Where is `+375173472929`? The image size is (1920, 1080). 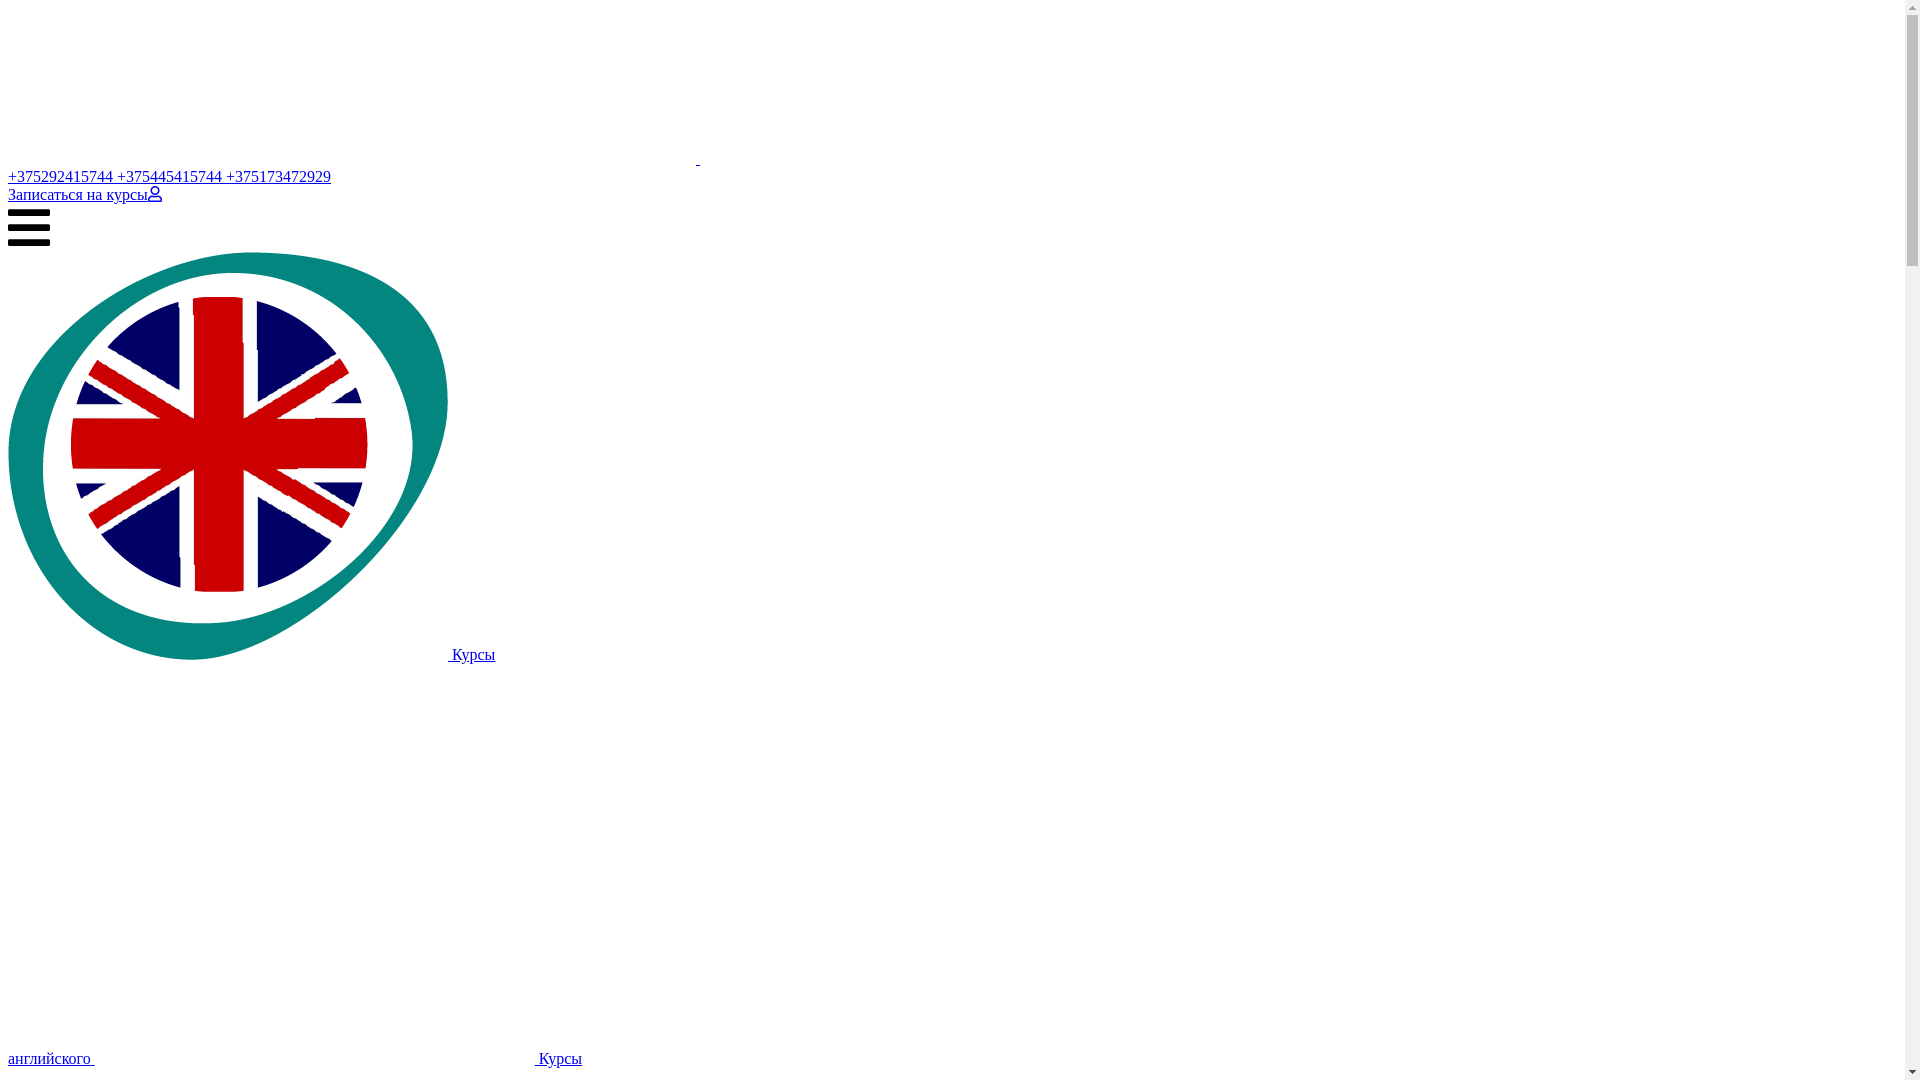
+375173472929 is located at coordinates (278, 176).